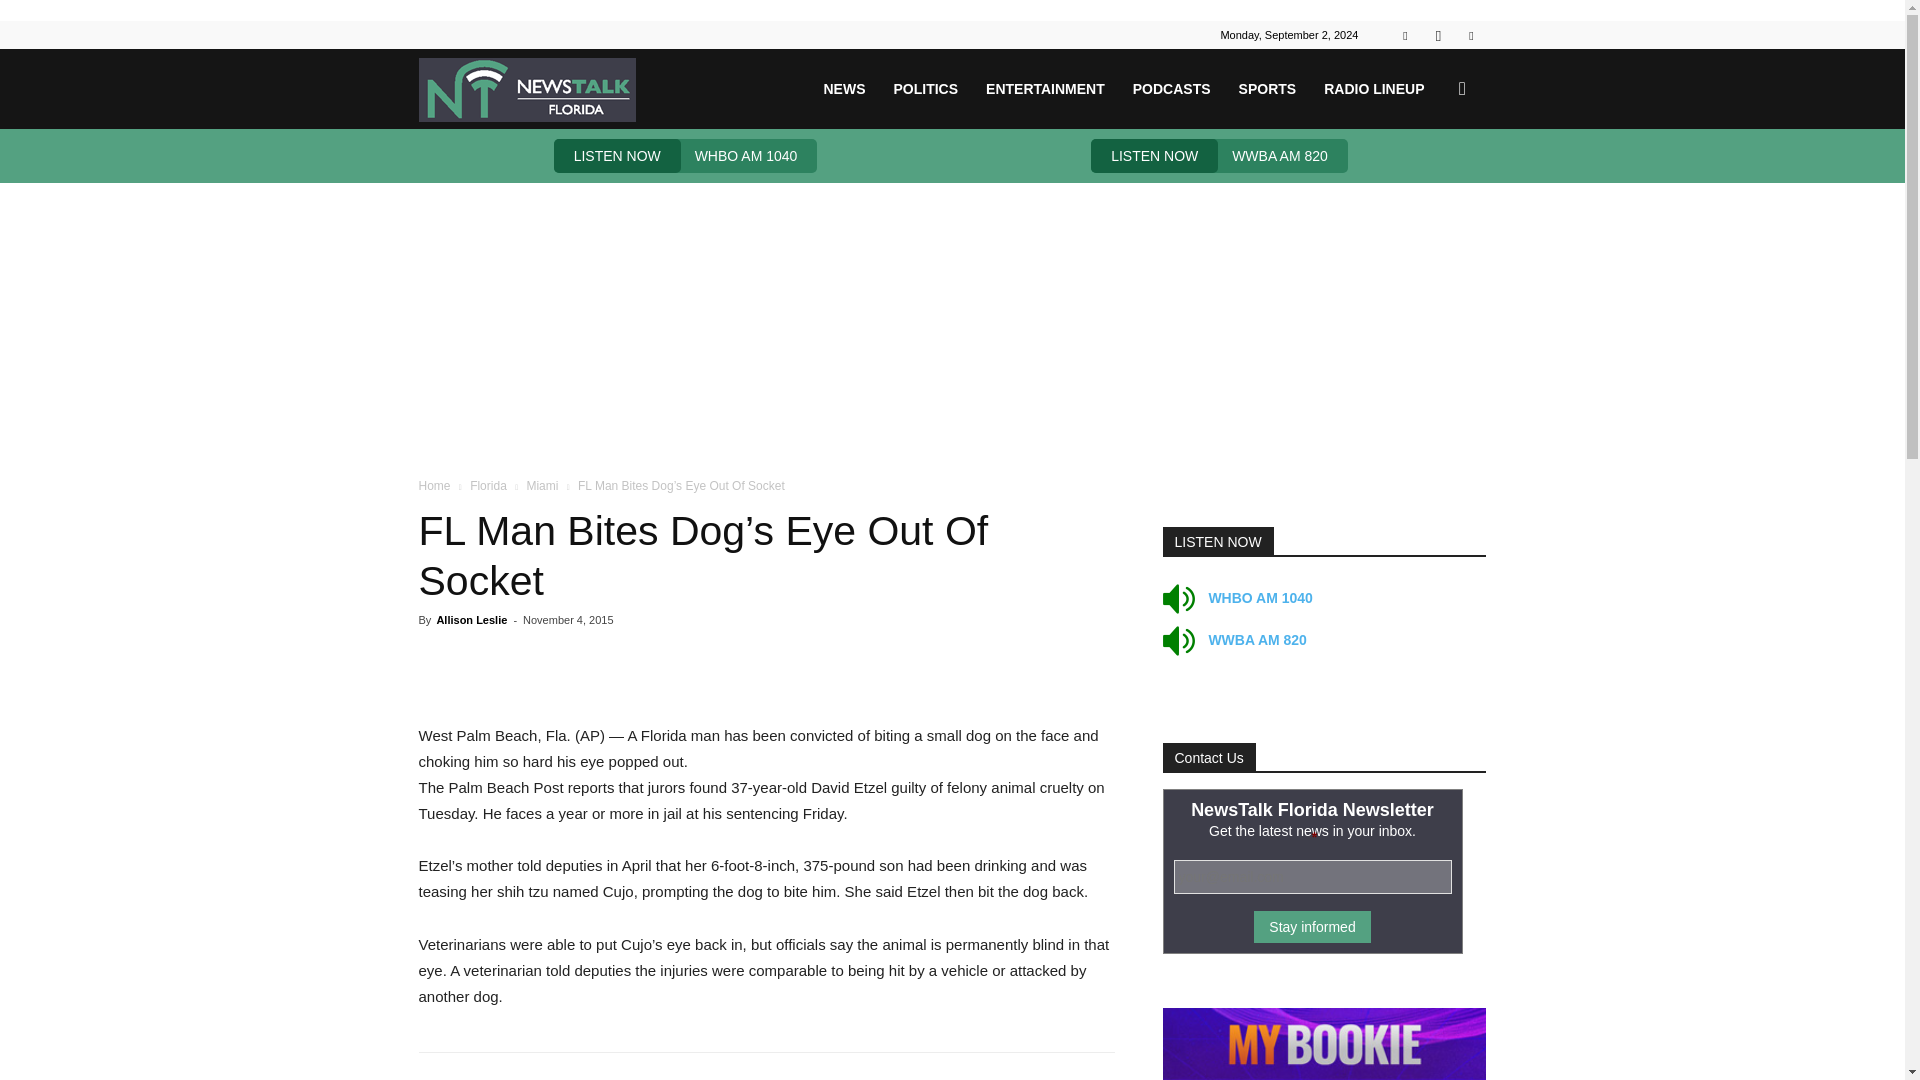 The height and width of the screenshot is (1080, 1920). What do you see at coordinates (1438, 34) in the screenshot?
I see `Instagram` at bounding box center [1438, 34].